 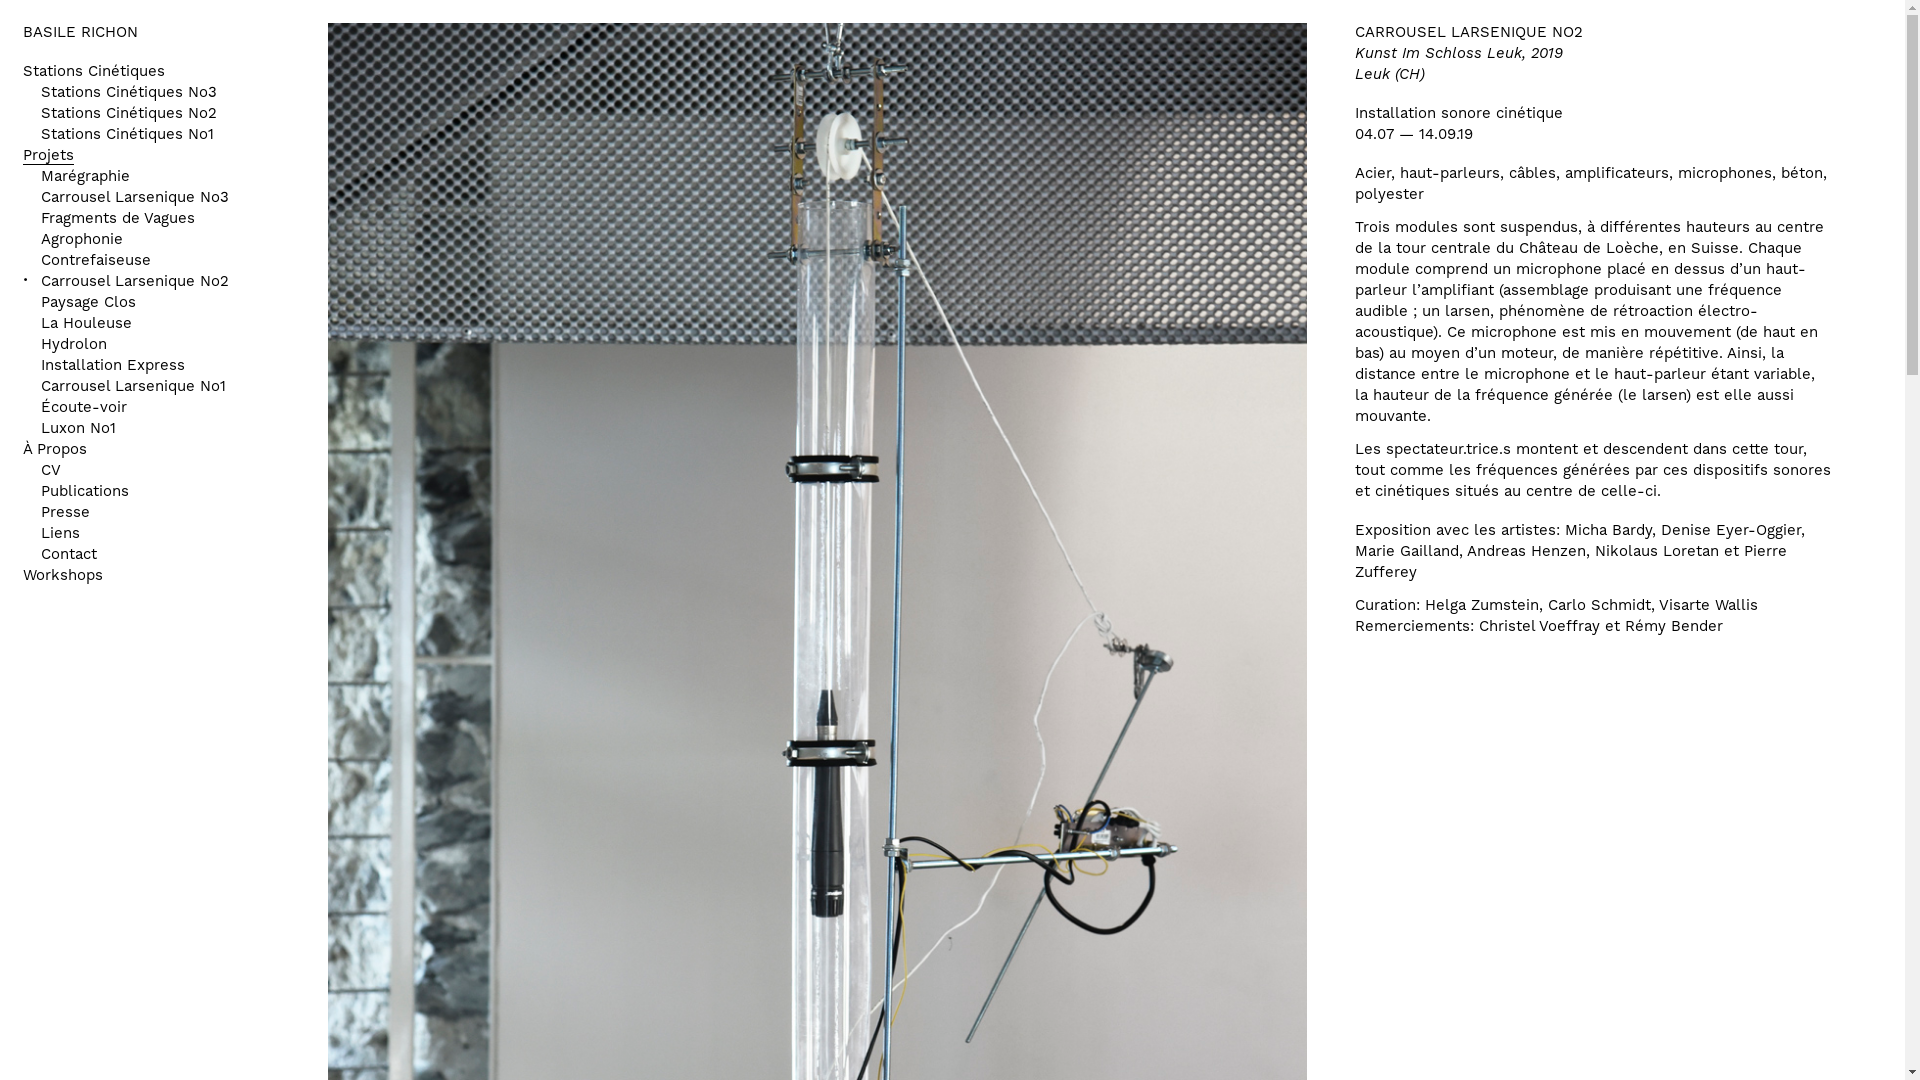 I want to click on BASILE RICHON, so click(x=80, y=34).